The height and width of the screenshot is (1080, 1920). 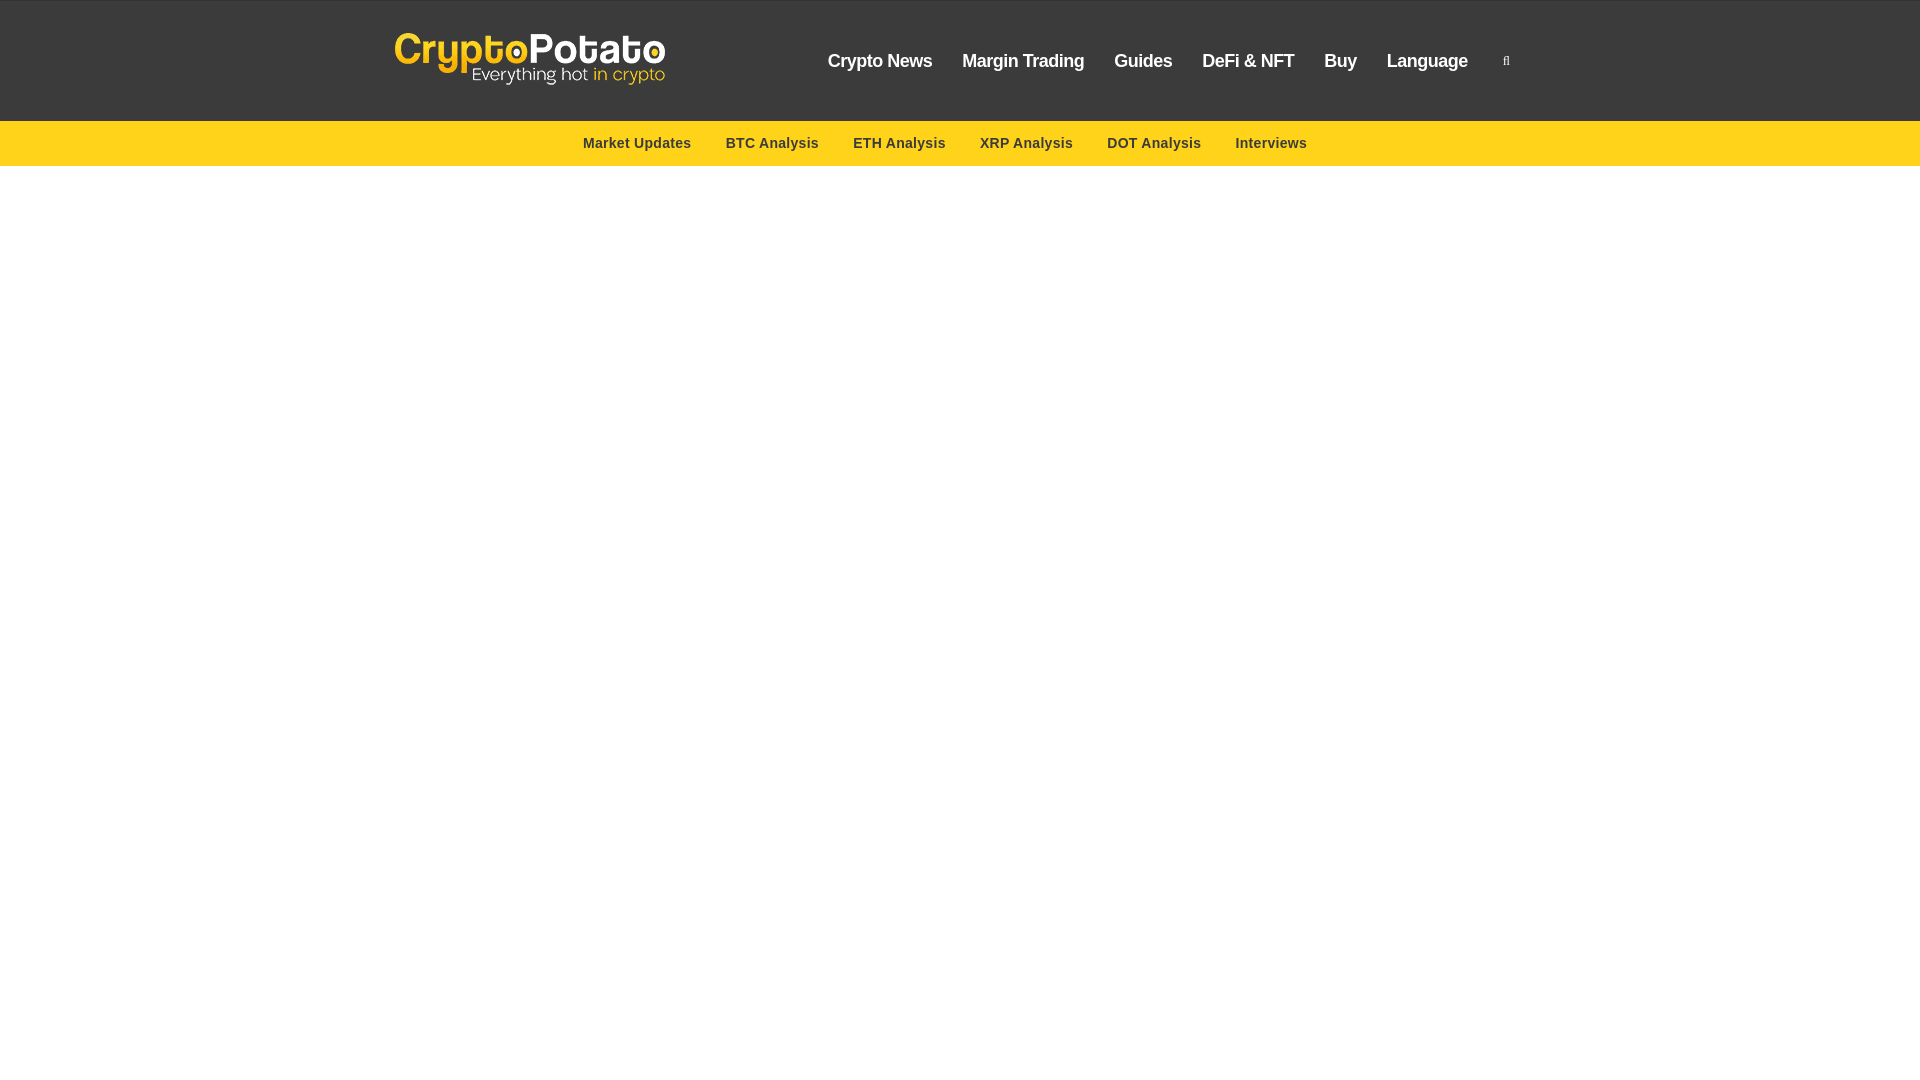 I want to click on BTC Analysis, so click(x=772, y=146).